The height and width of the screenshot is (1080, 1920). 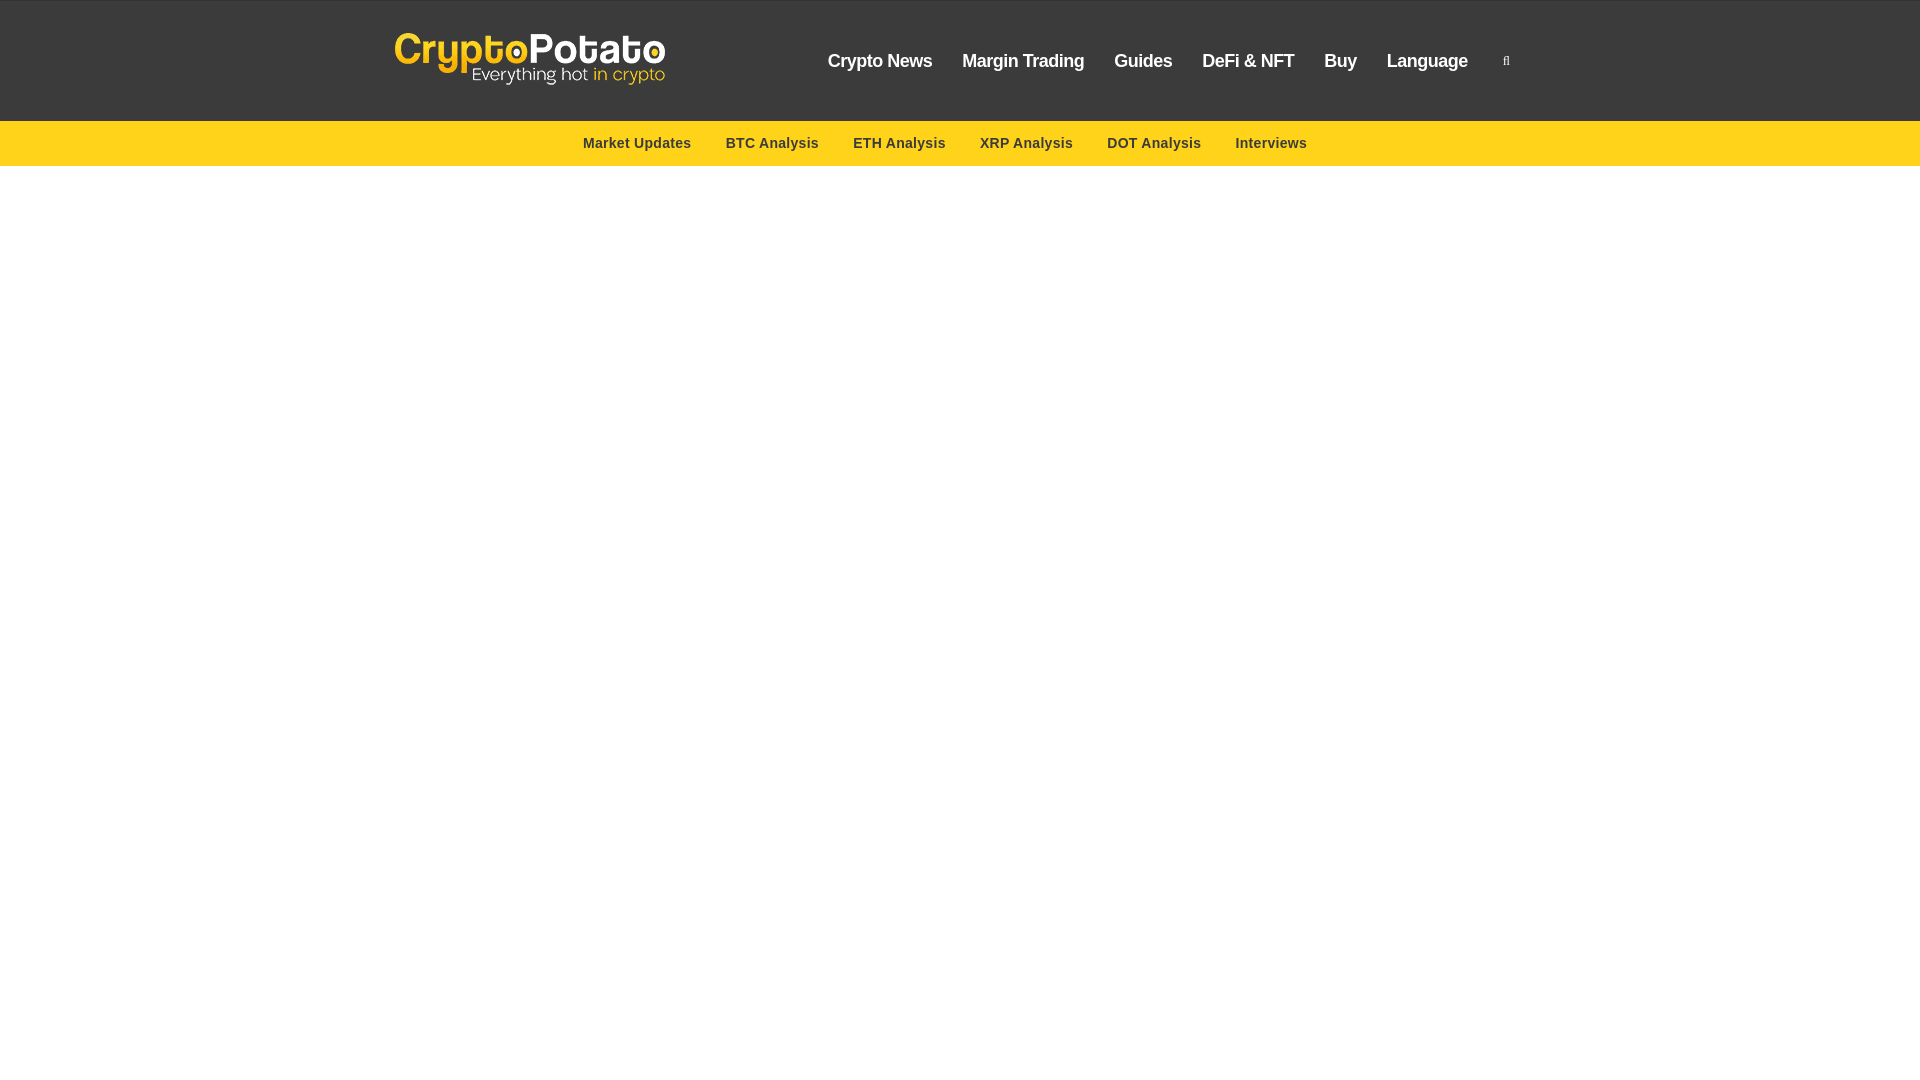 I want to click on BTC Analysis, so click(x=772, y=146).